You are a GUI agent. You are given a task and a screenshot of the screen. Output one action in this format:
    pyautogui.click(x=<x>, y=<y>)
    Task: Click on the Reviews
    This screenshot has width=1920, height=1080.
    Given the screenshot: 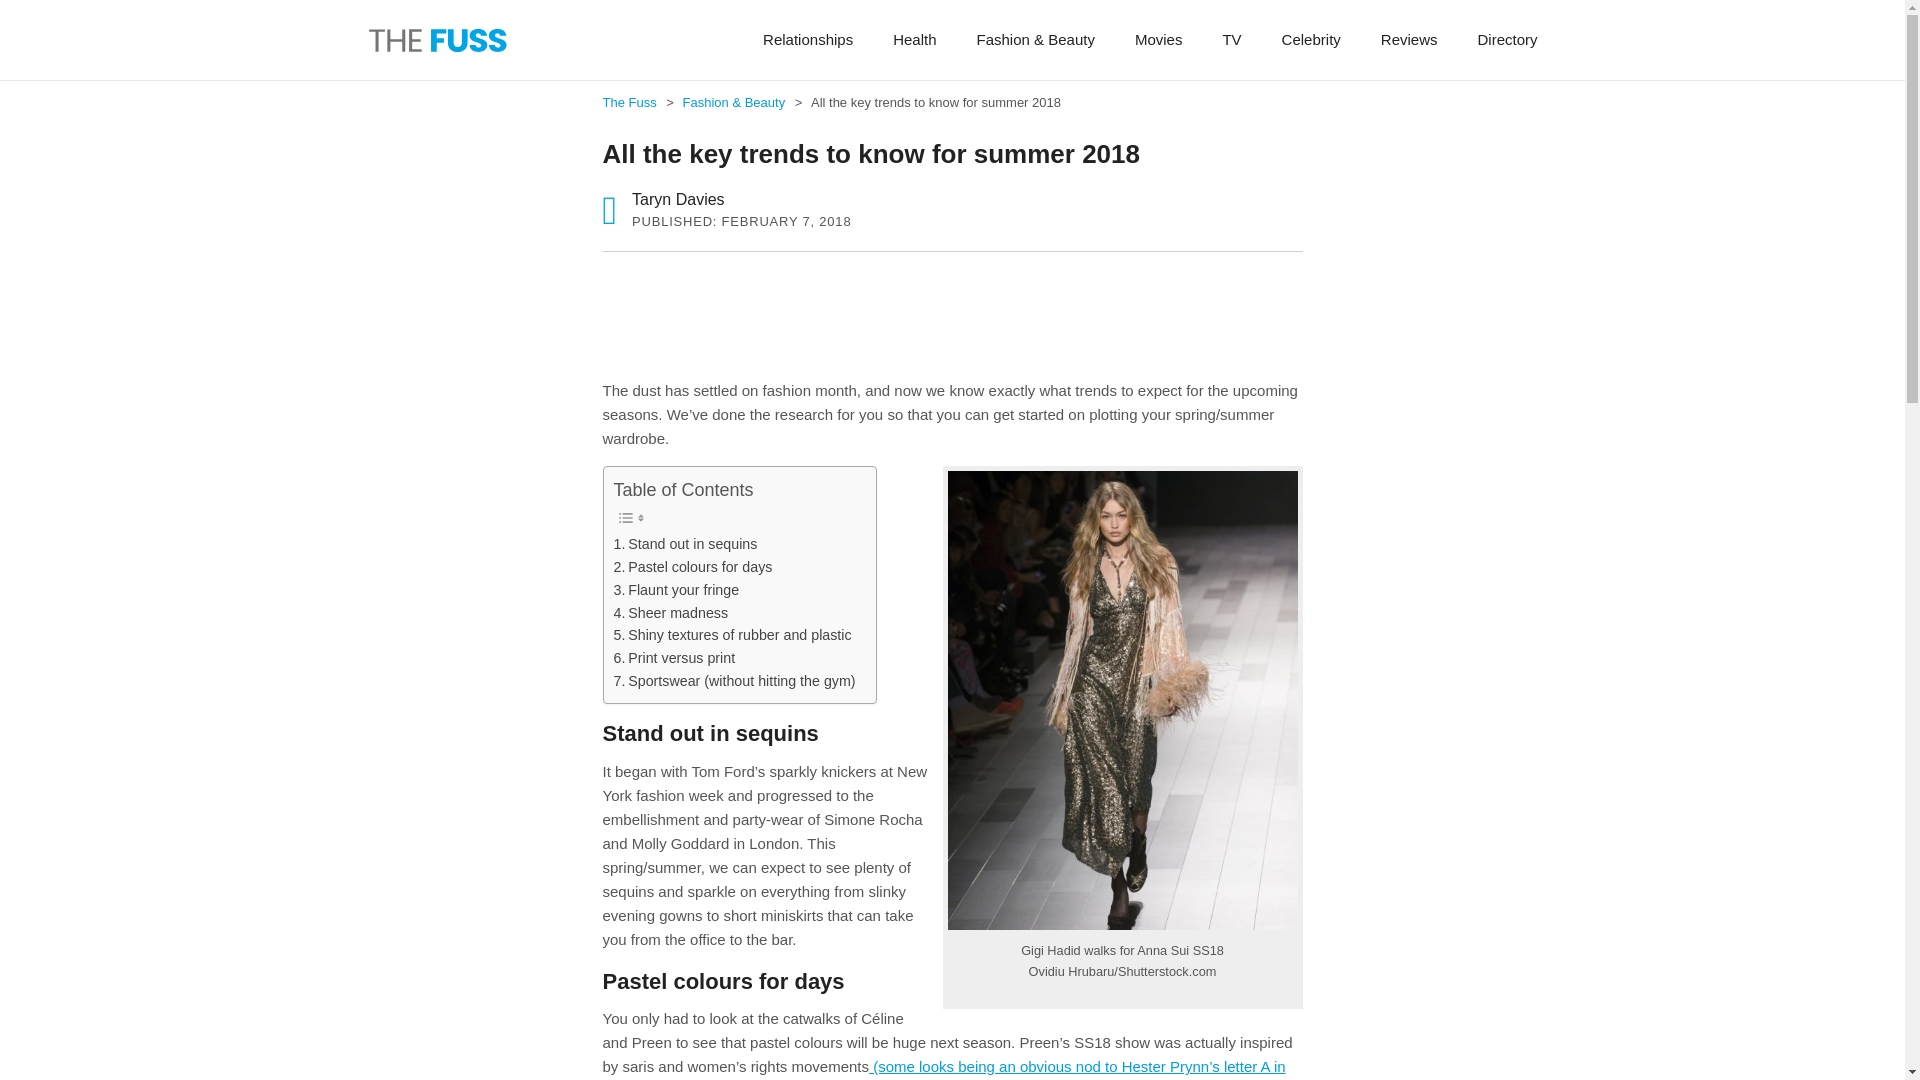 What is the action you would take?
    pyautogui.click(x=1409, y=40)
    